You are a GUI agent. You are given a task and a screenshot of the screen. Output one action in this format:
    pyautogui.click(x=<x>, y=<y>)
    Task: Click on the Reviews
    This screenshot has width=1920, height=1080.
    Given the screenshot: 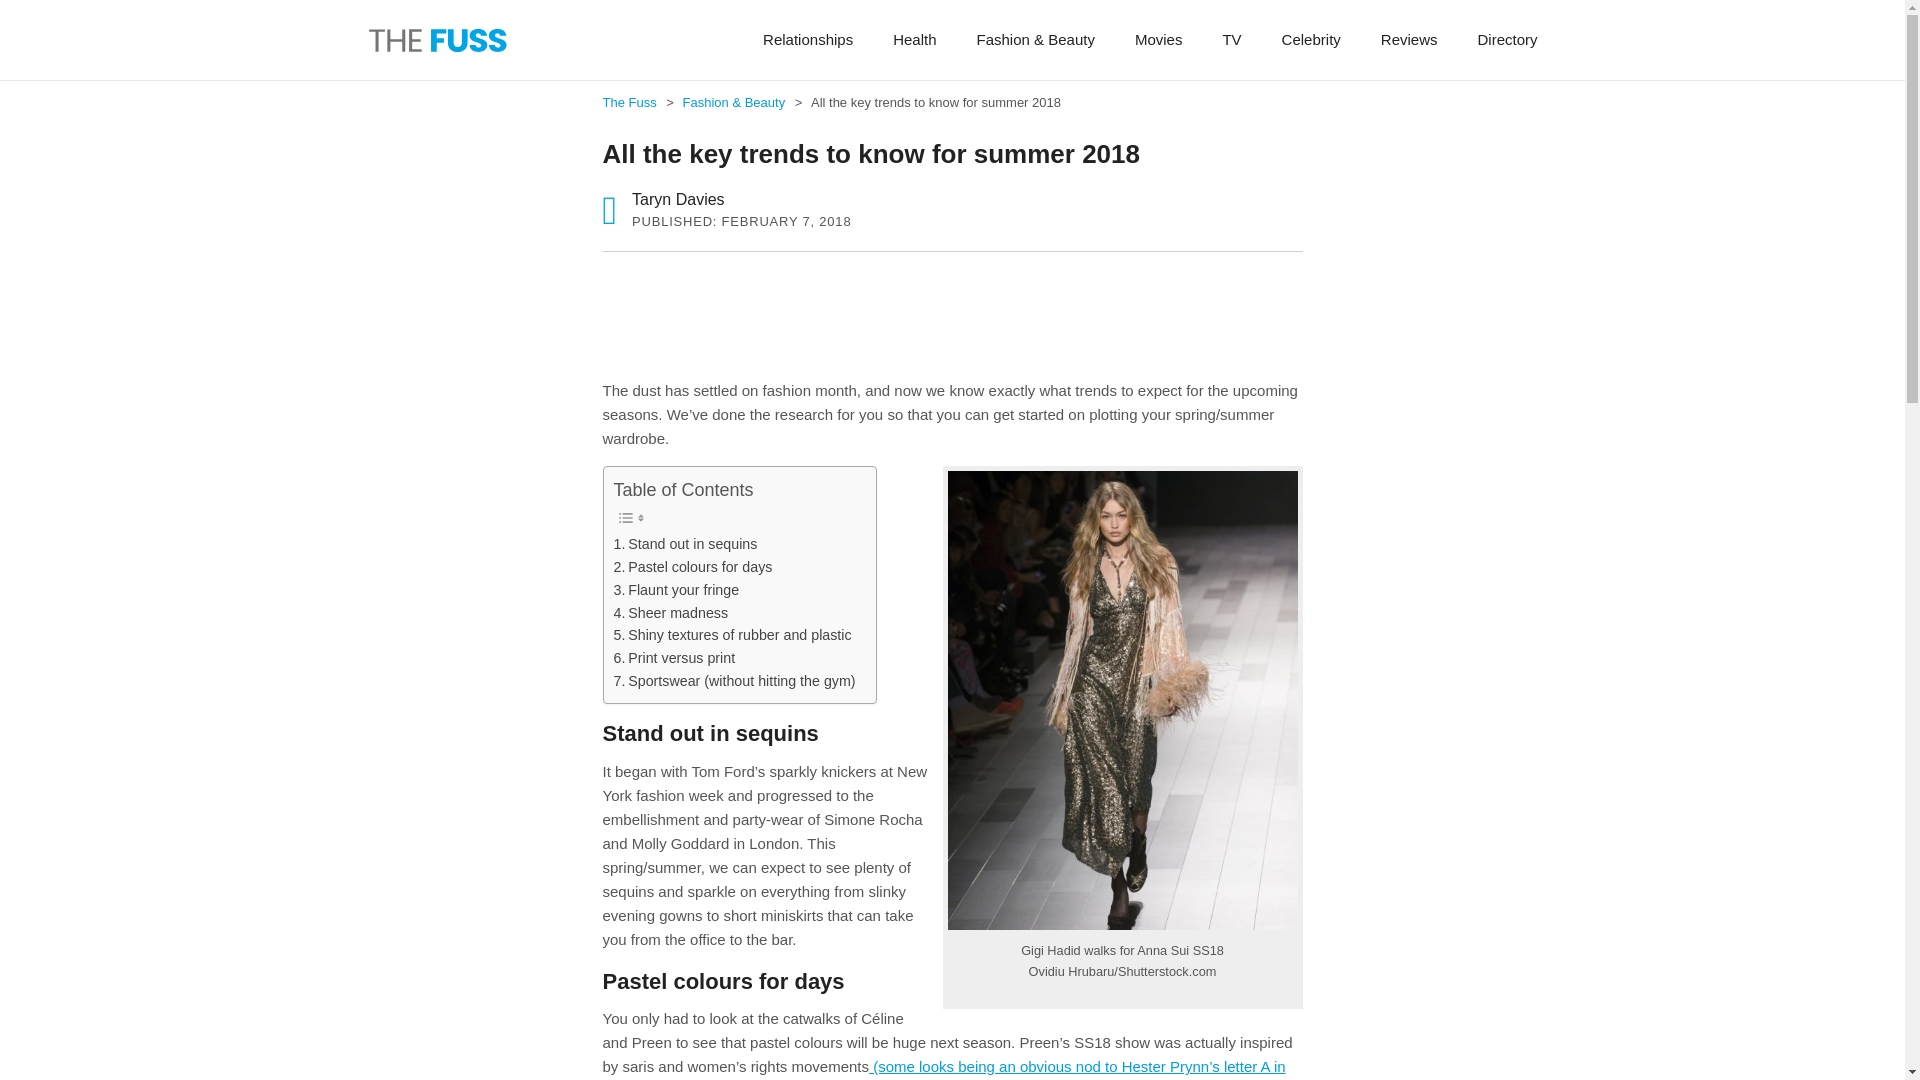 What is the action you would take?
    pyautogui.click(x=1409, y=40)
    